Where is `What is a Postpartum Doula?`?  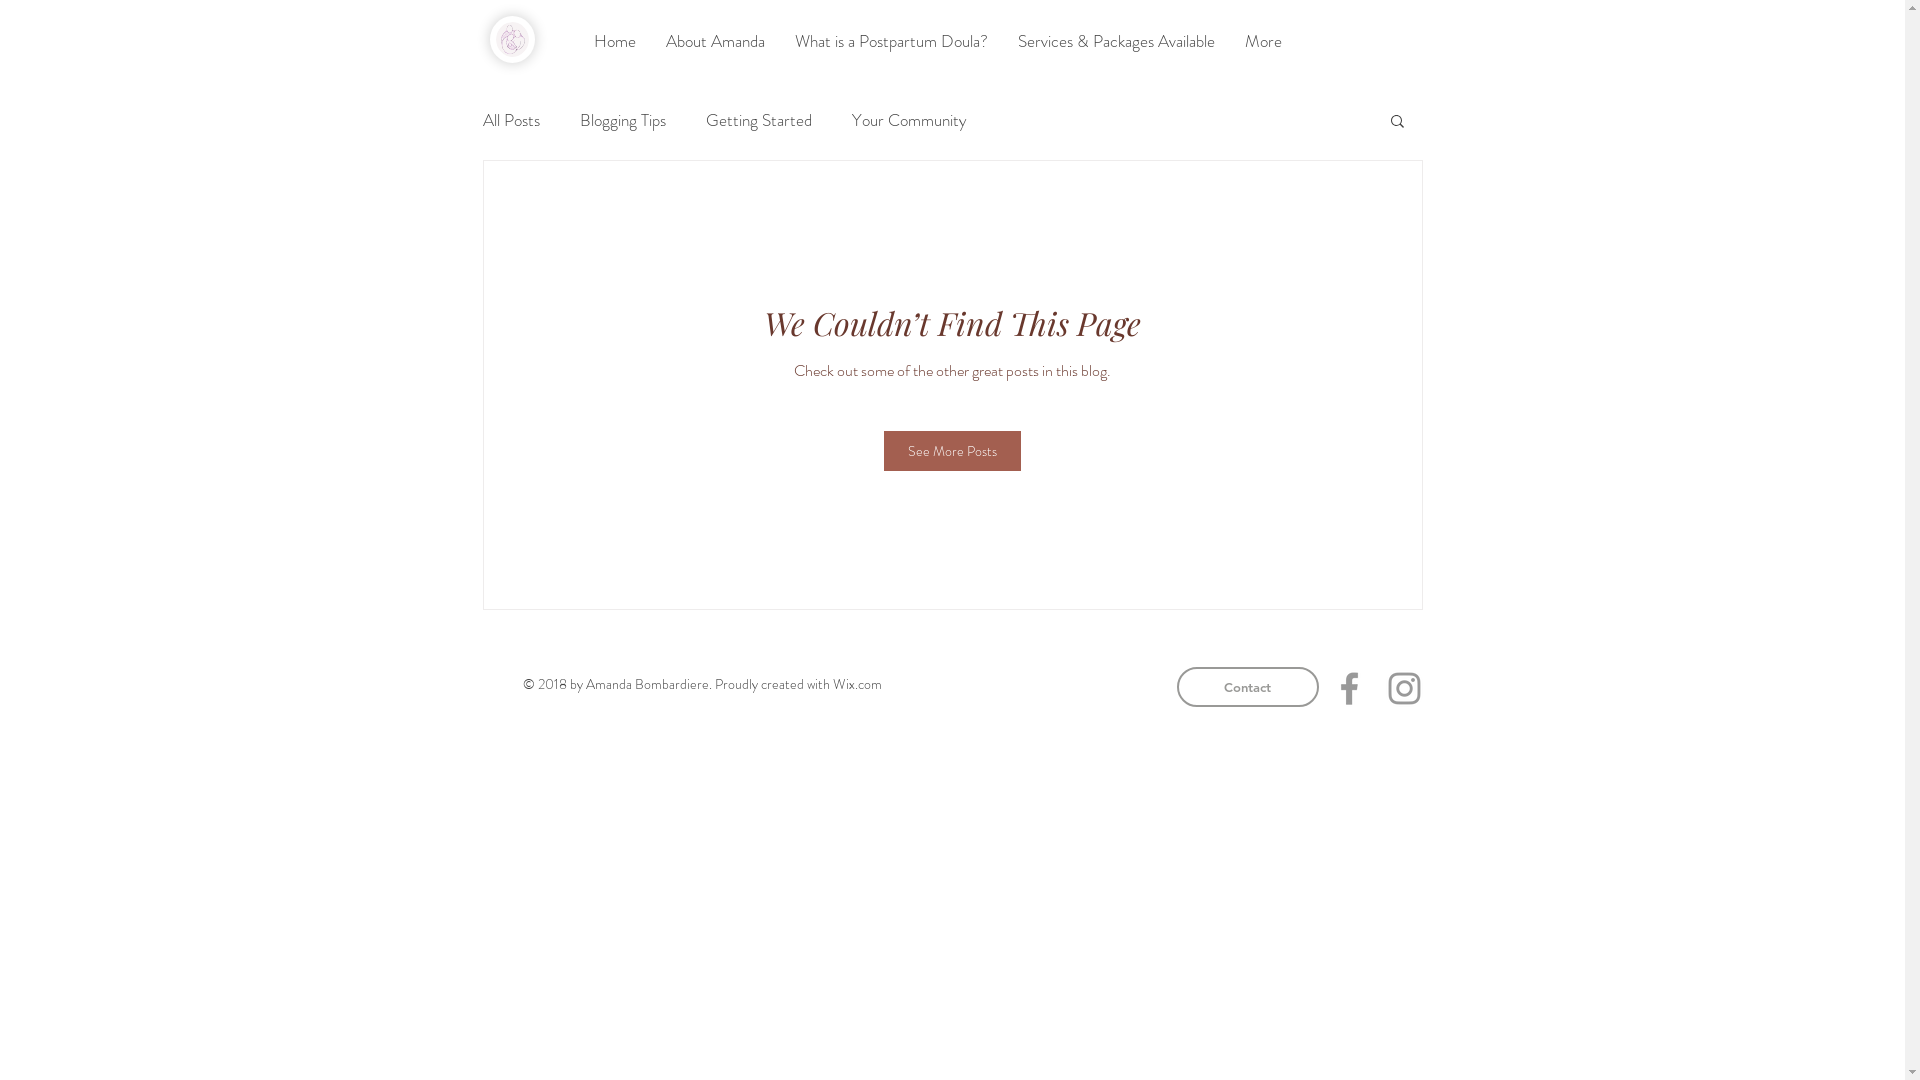
What is a Postpartum Doula? is located at coordinates (891, 41).